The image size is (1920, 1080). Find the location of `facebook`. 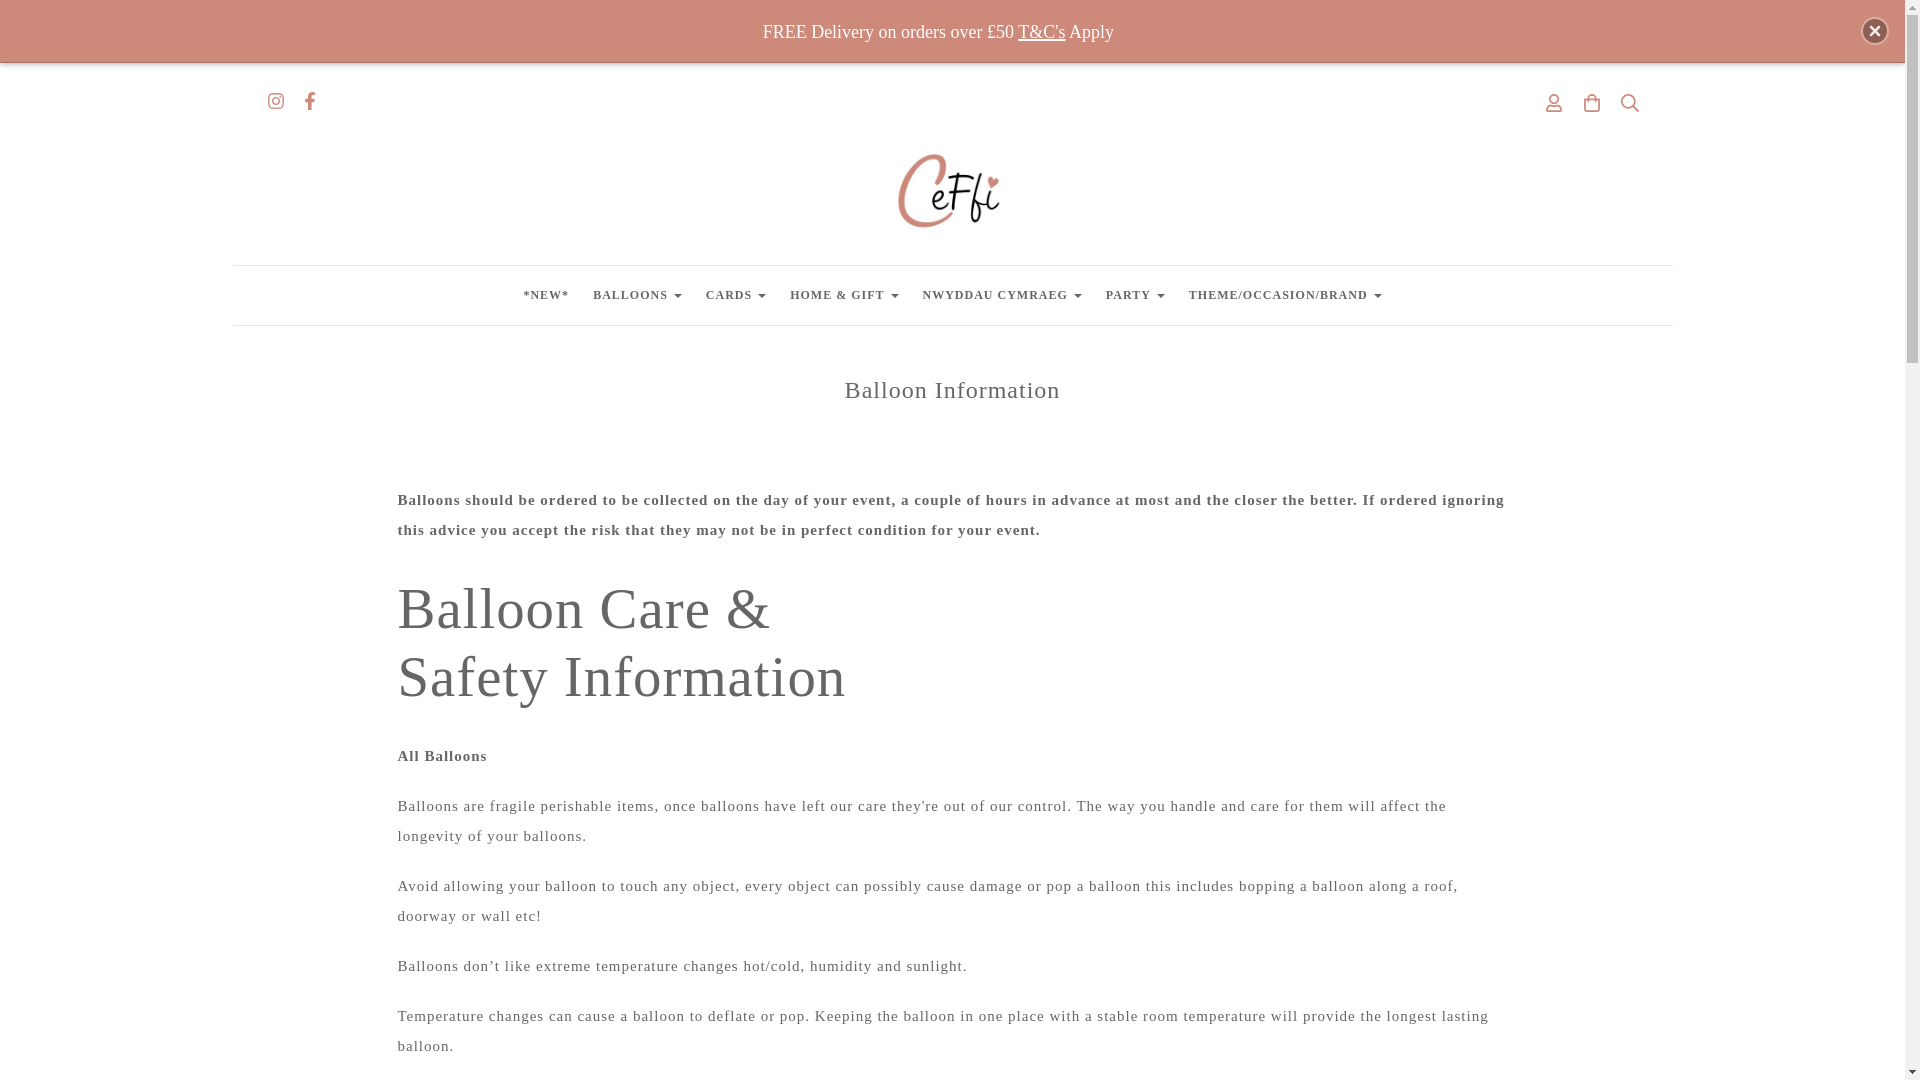

facebook is located at coordinates (308, 103).